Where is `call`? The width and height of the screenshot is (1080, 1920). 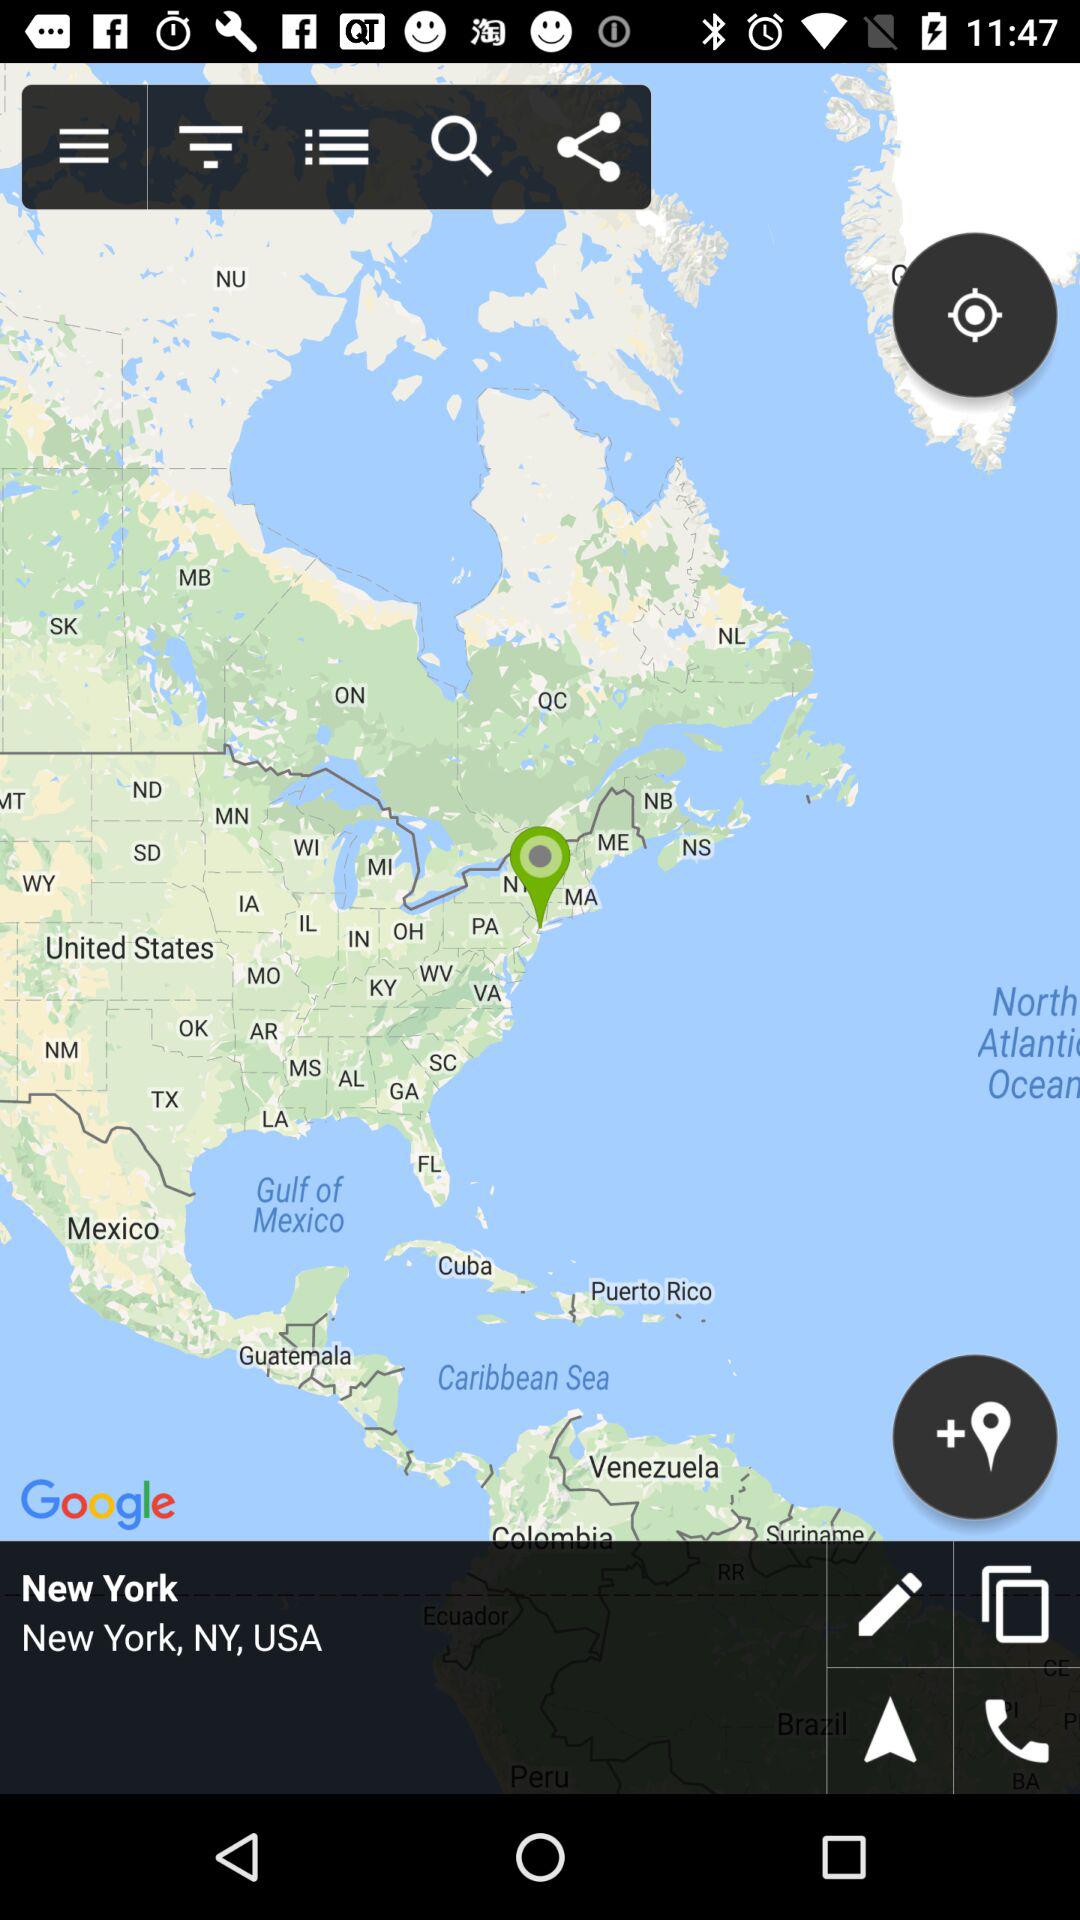
call is located at coordinates (1017, 1731).